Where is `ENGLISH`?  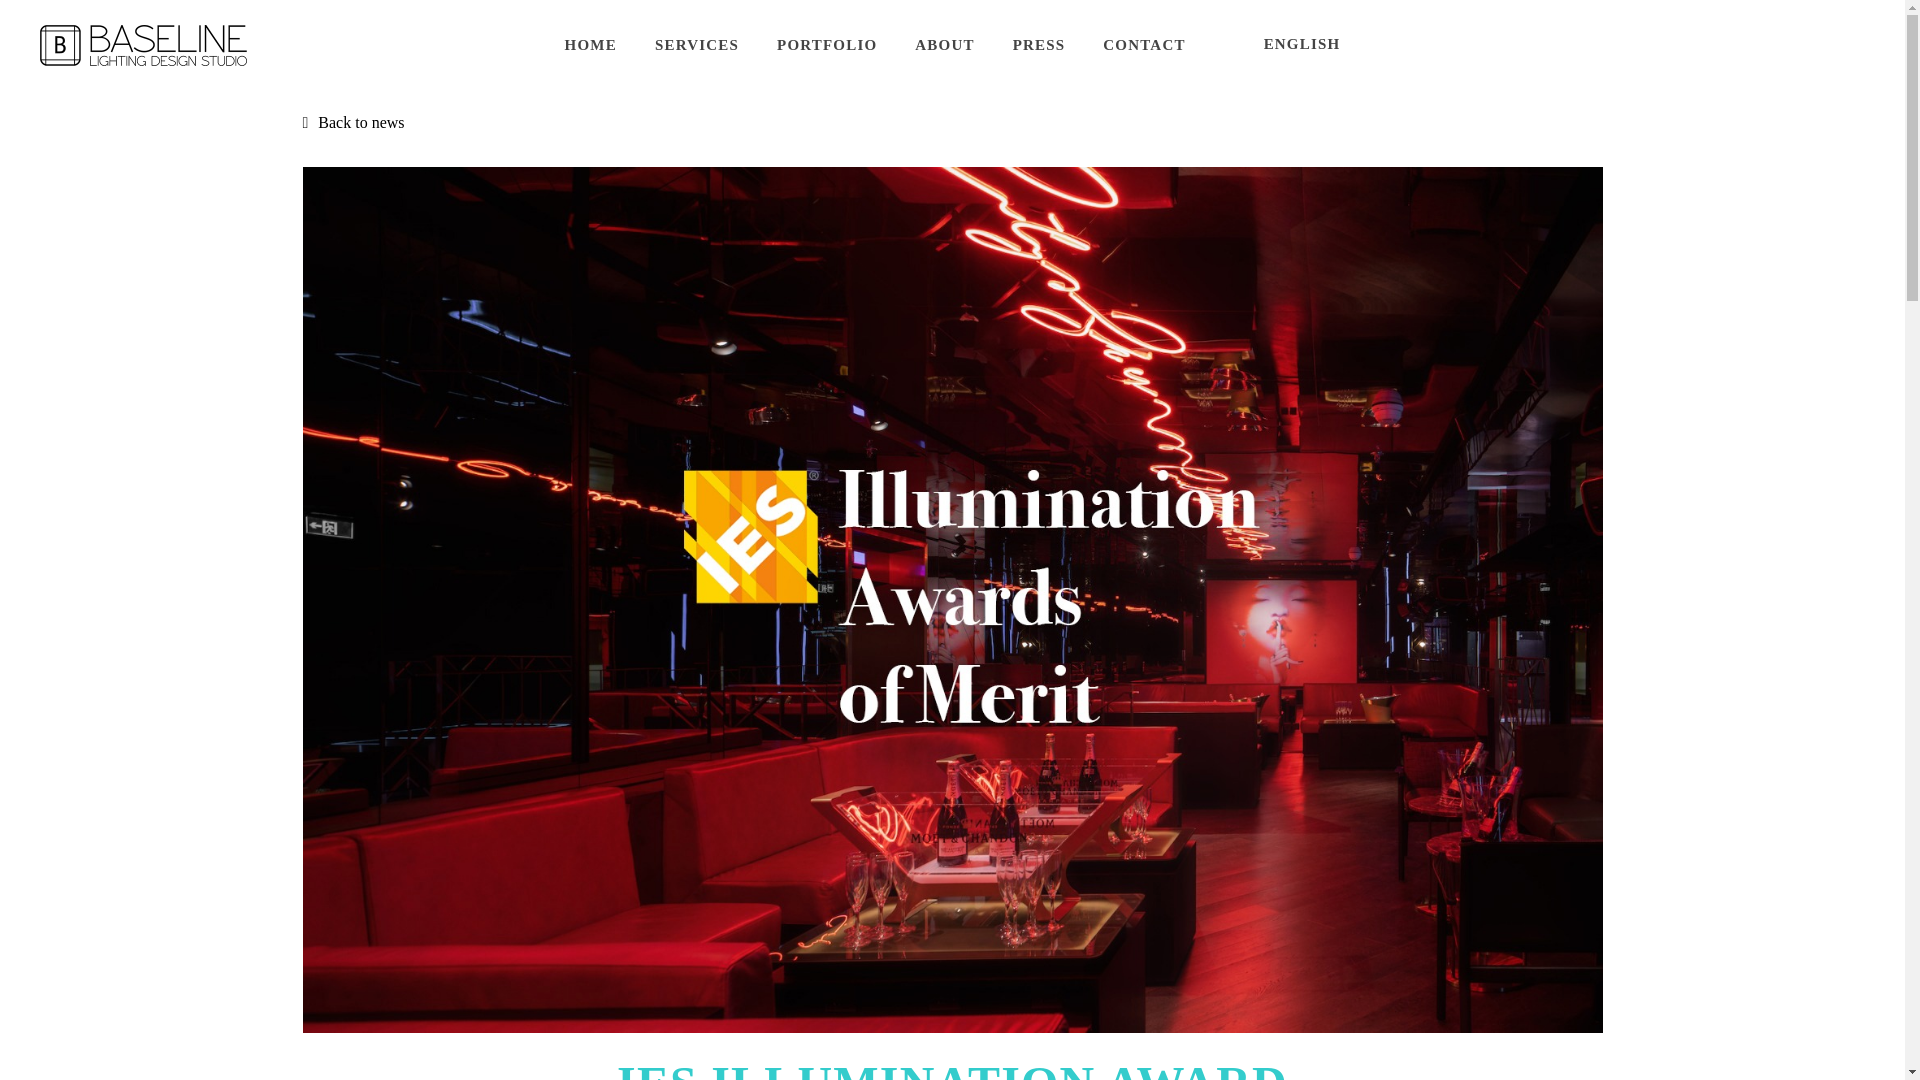 ENGLISH is located at coordinates (1302, 44).